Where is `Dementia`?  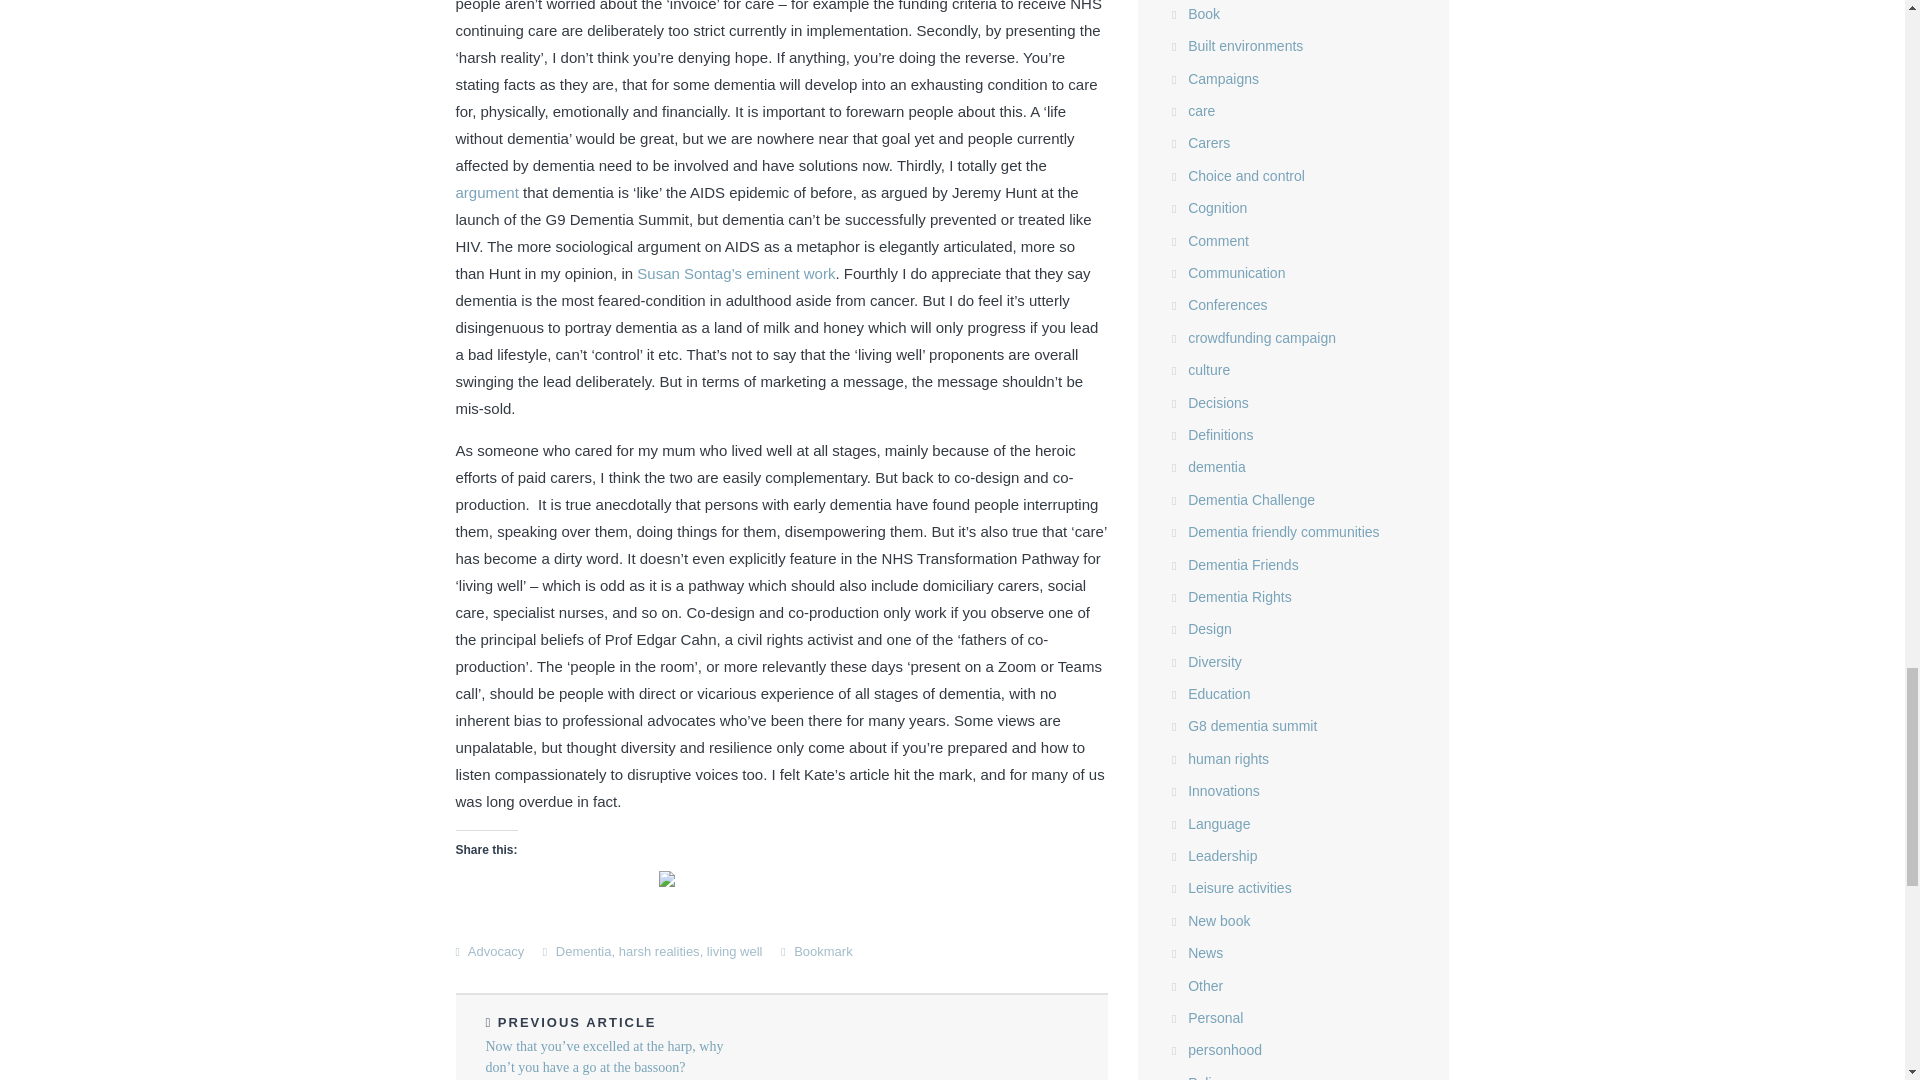
Dementia is located at coordinates (584, 951).